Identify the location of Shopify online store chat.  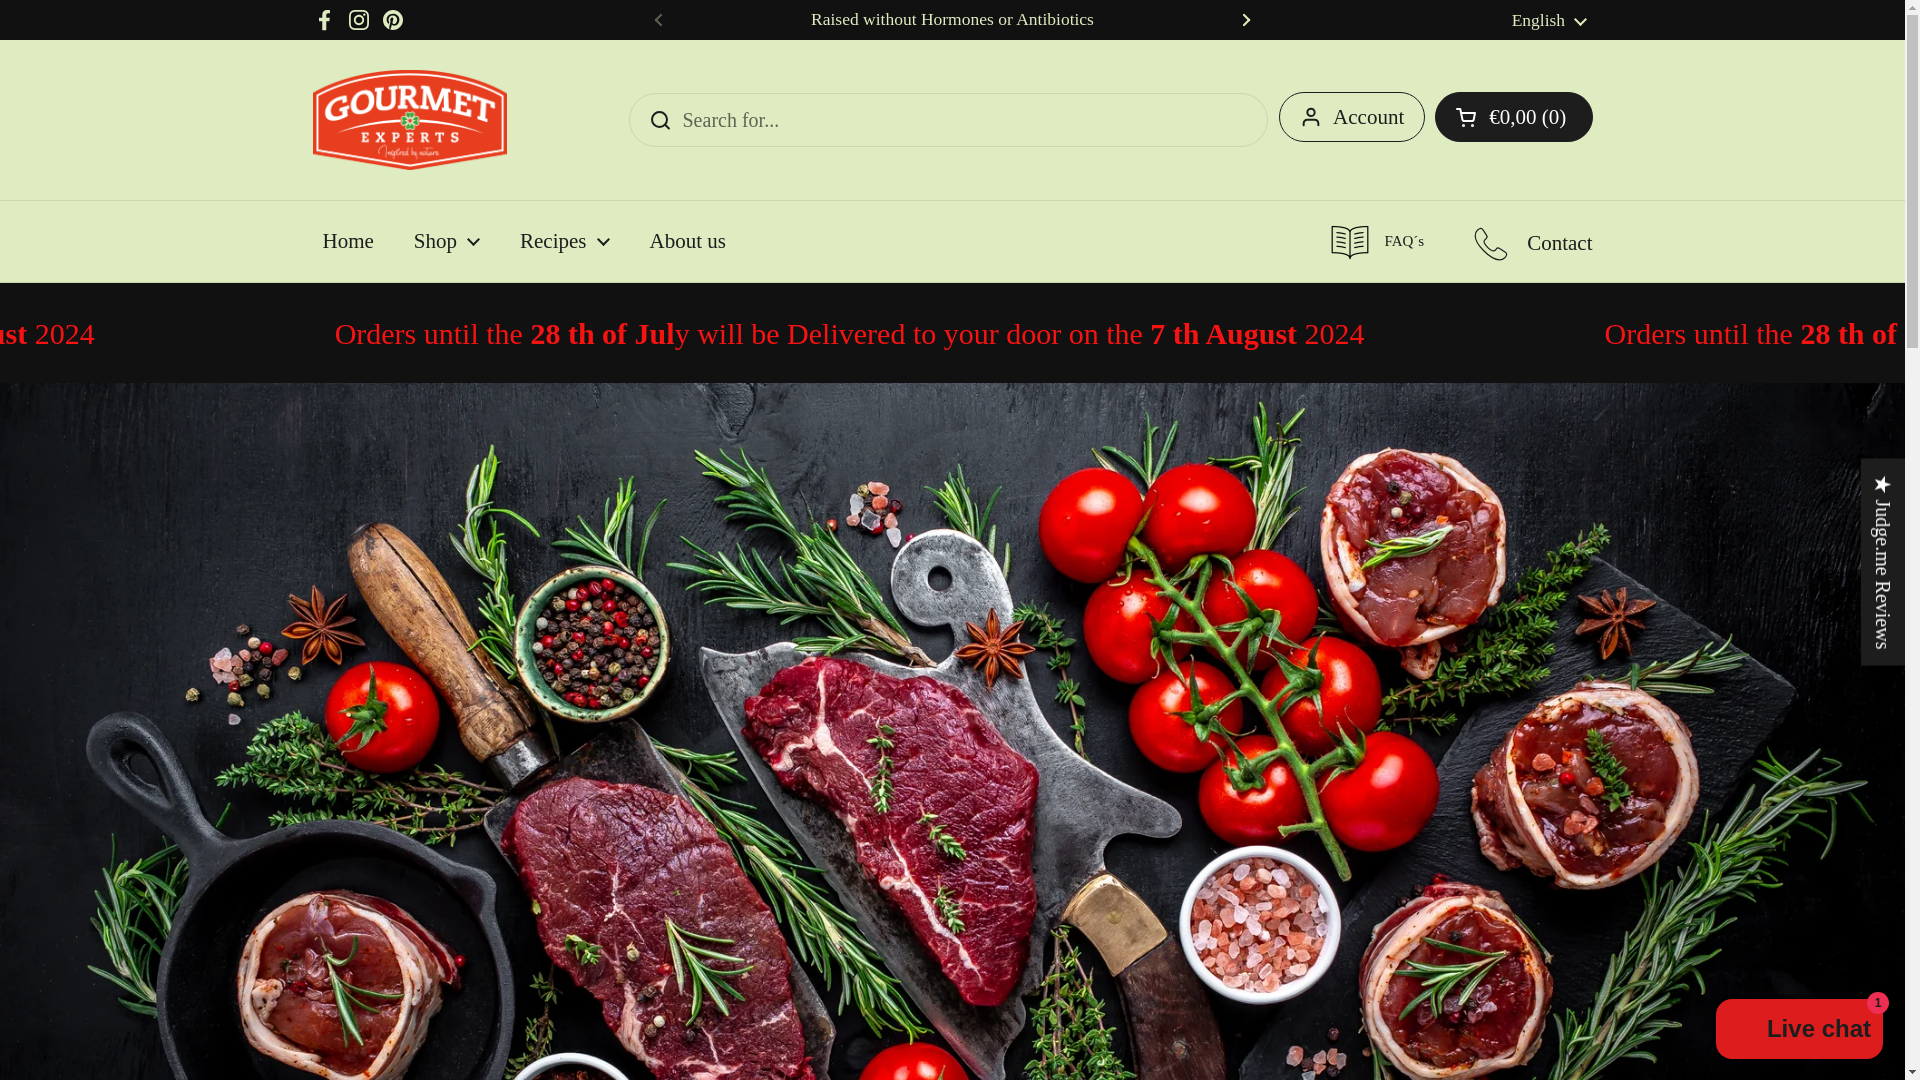
(1800, 1031).